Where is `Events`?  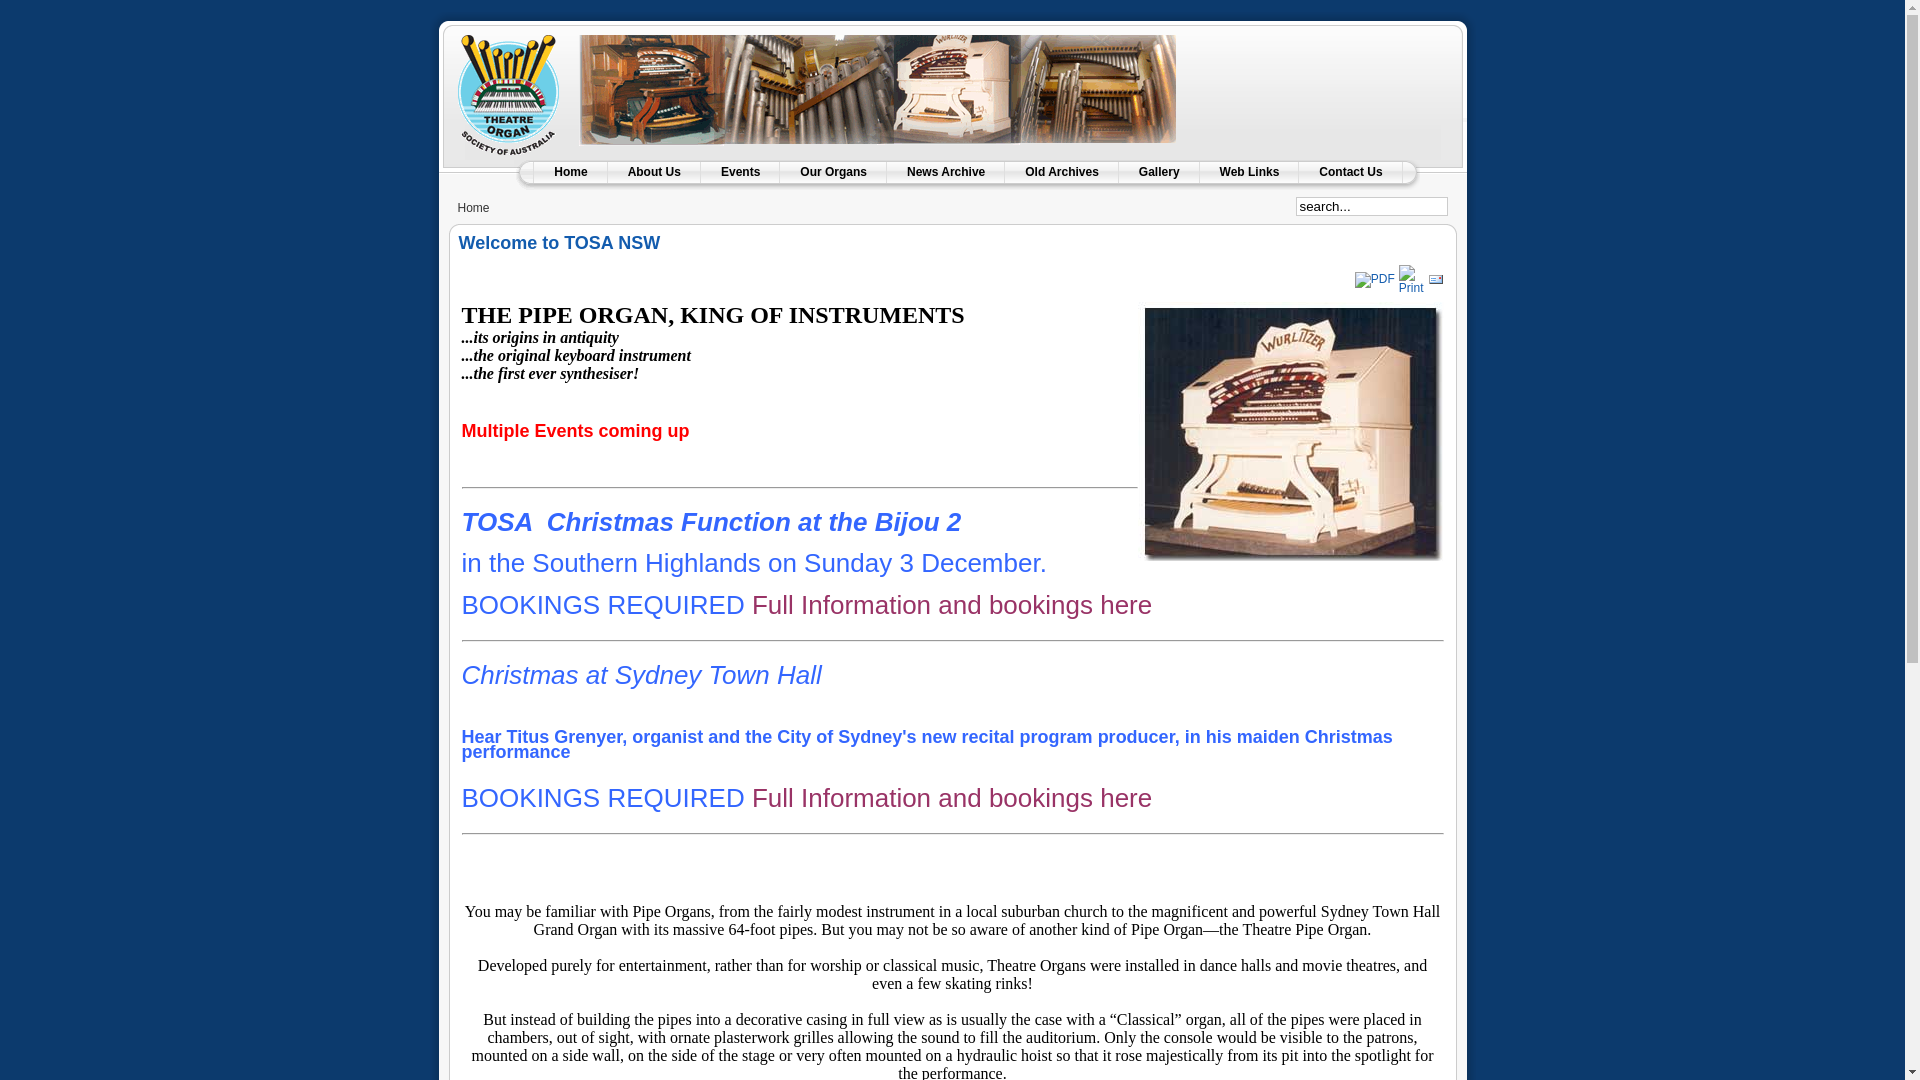
Events is located at coordinates (740, 172).